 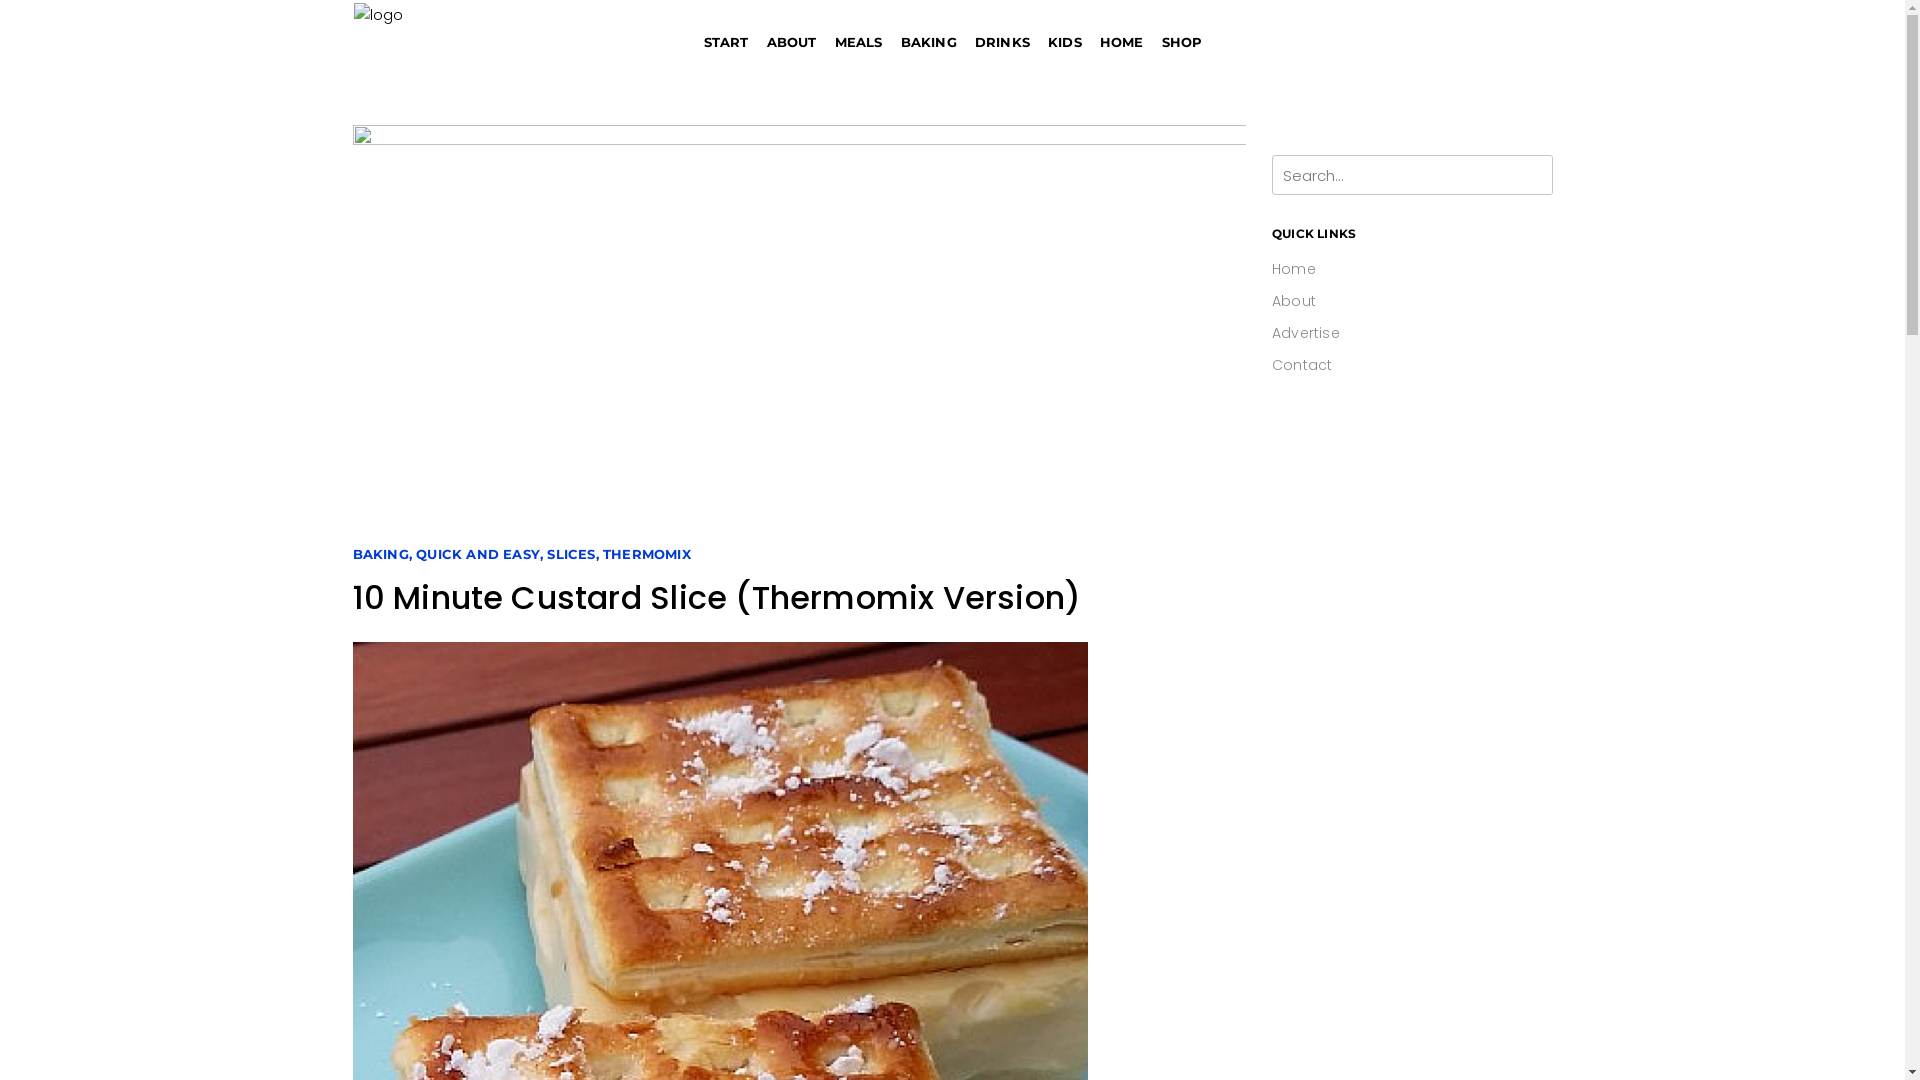 What do you see at coordinates (1294, 269) in the screenshot?
I see `Home` at bounding box center [1294, 269].